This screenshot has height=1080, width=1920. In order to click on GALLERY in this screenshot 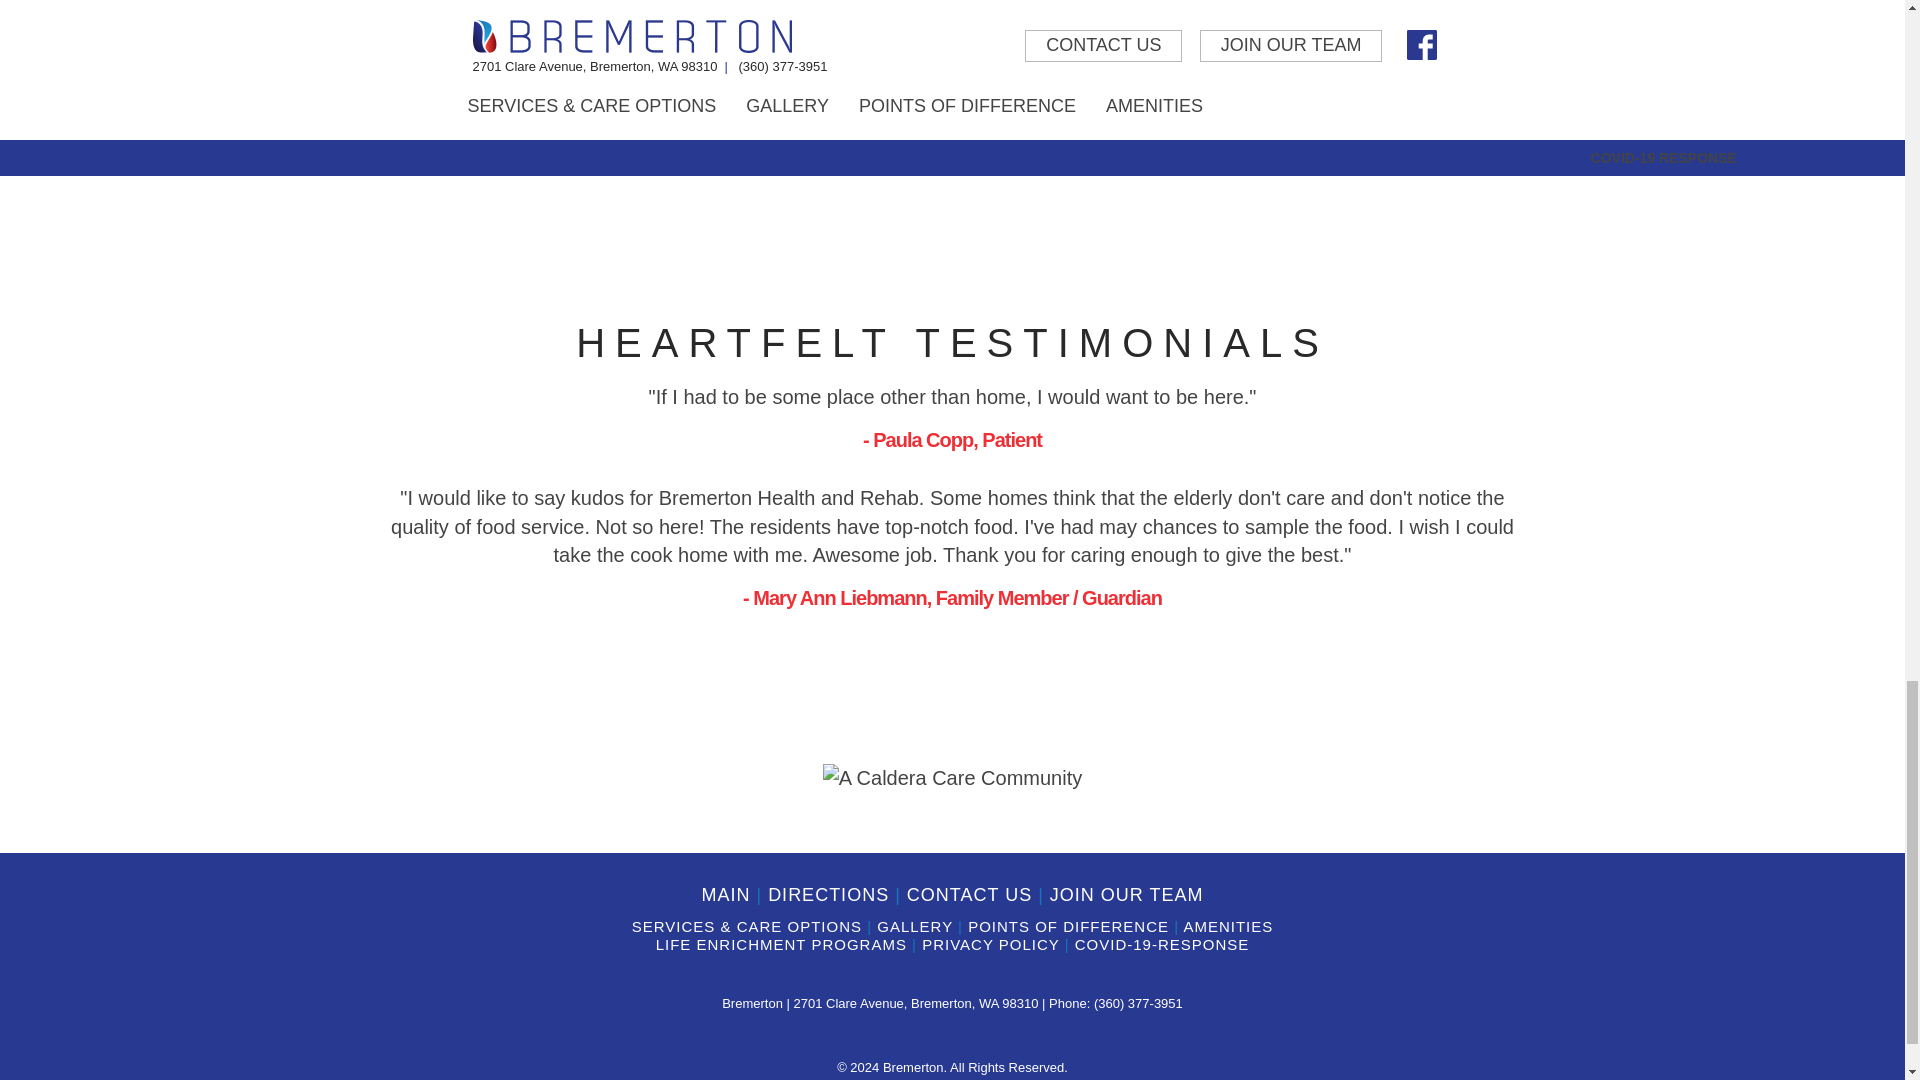, I will do `click(914, 926)`.